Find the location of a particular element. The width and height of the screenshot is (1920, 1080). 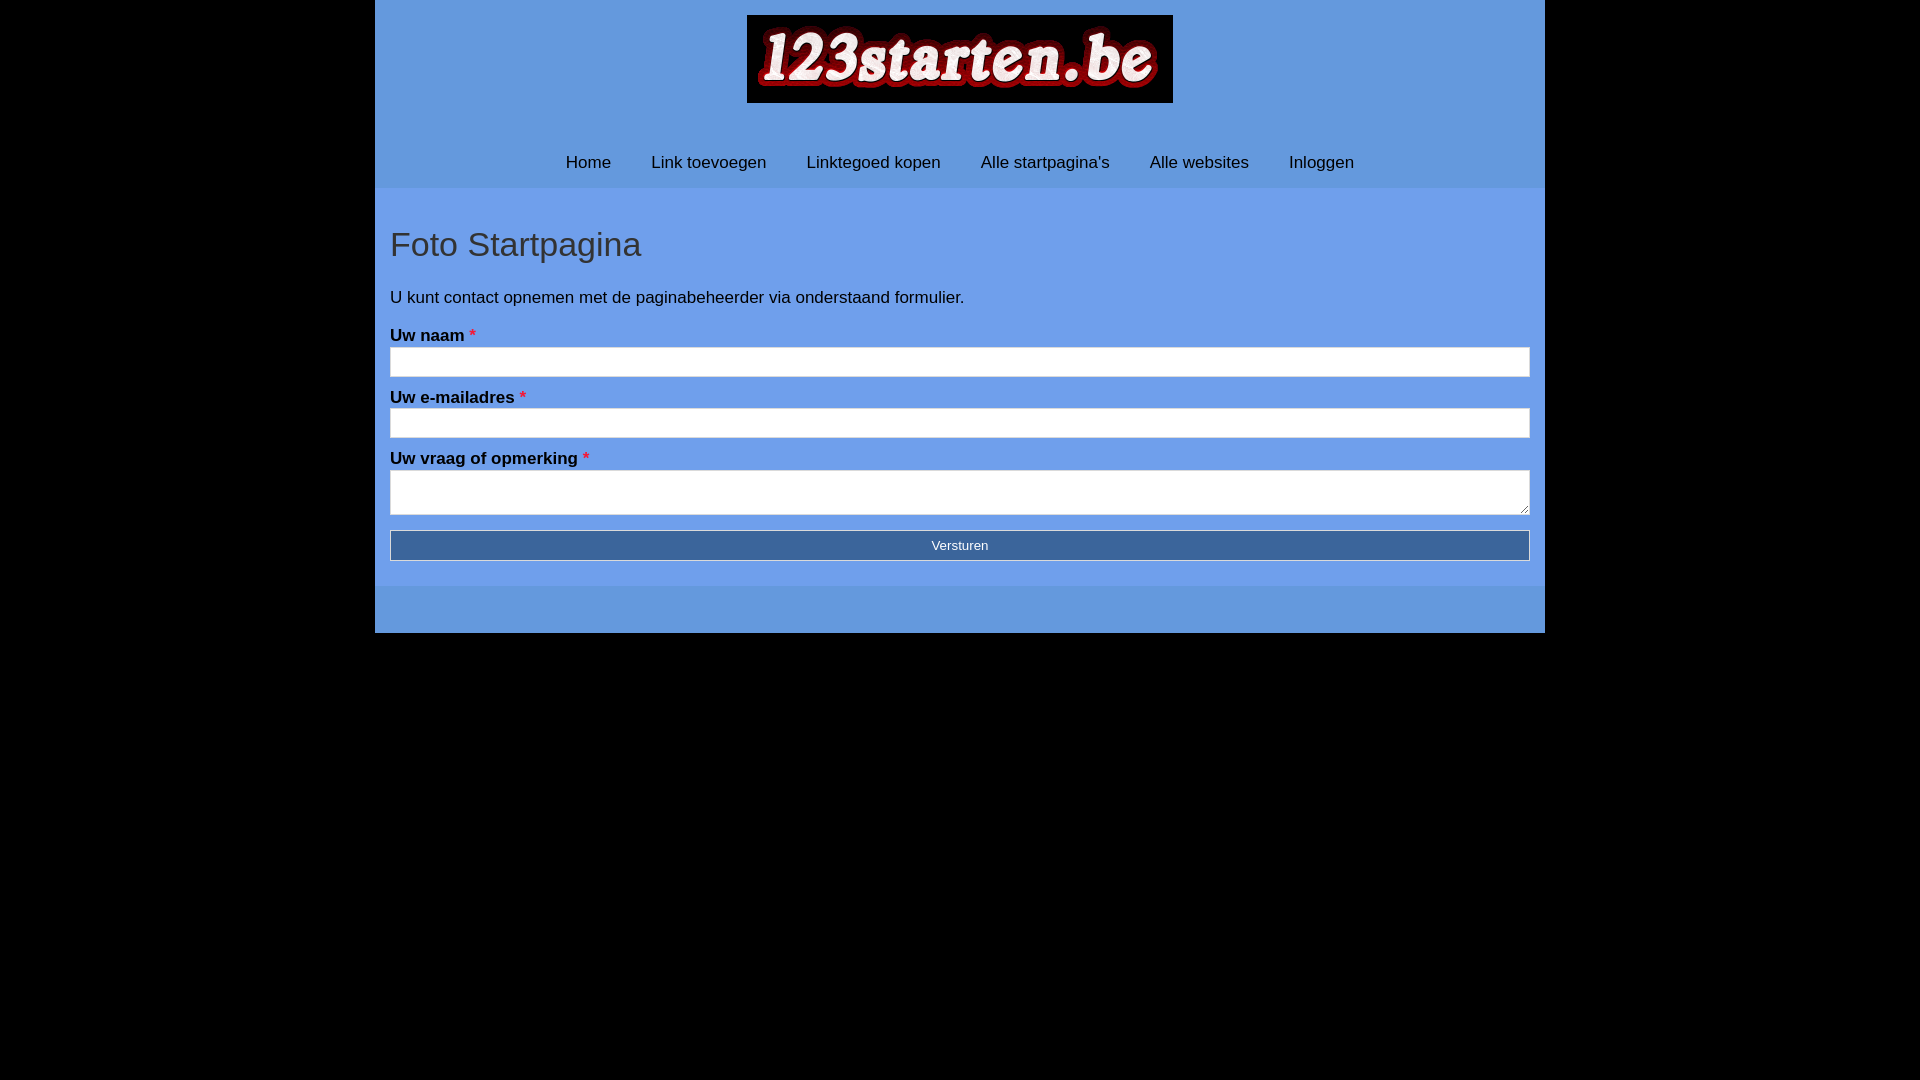

Versturen is located at coordinates (960, 545).